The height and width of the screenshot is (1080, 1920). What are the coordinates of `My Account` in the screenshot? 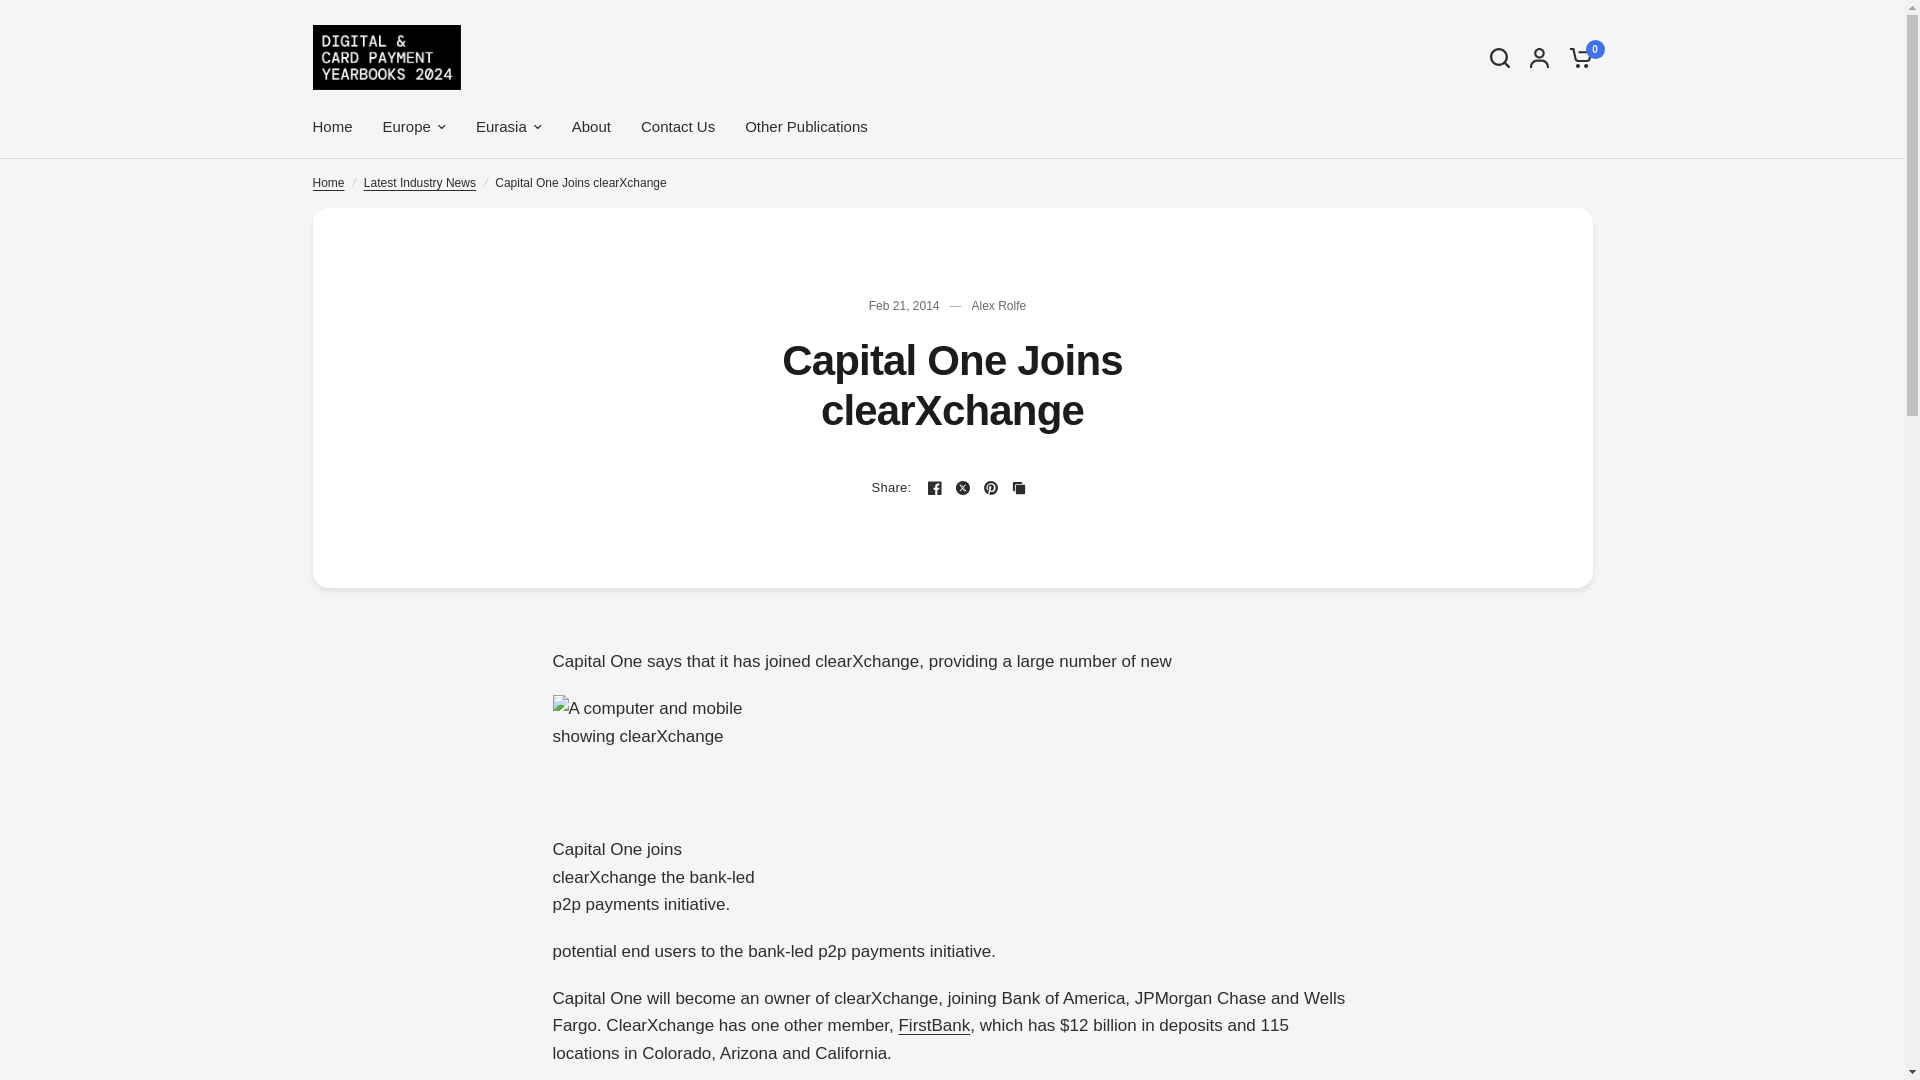 It's located at (1540, 56).